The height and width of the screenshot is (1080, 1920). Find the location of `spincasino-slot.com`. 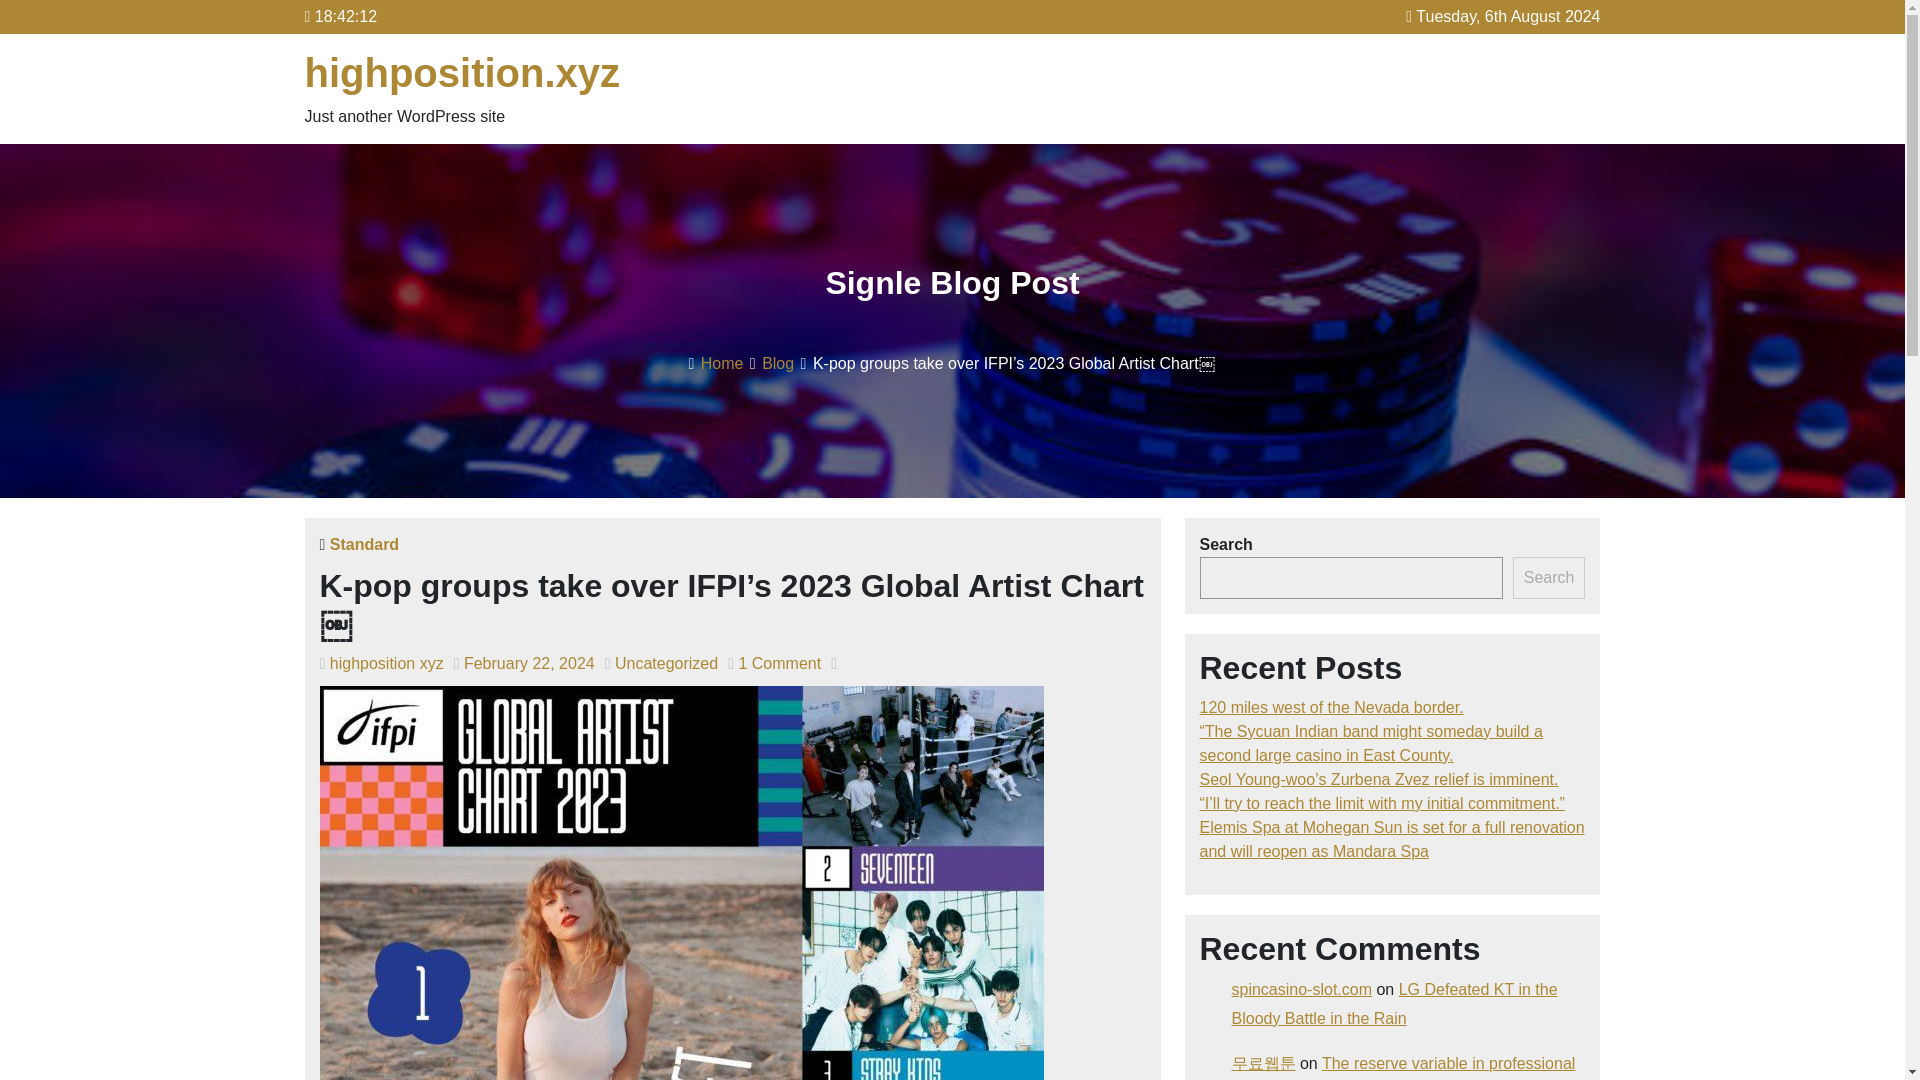

spincasino-slot.com is located at coordinates (1302, 988).